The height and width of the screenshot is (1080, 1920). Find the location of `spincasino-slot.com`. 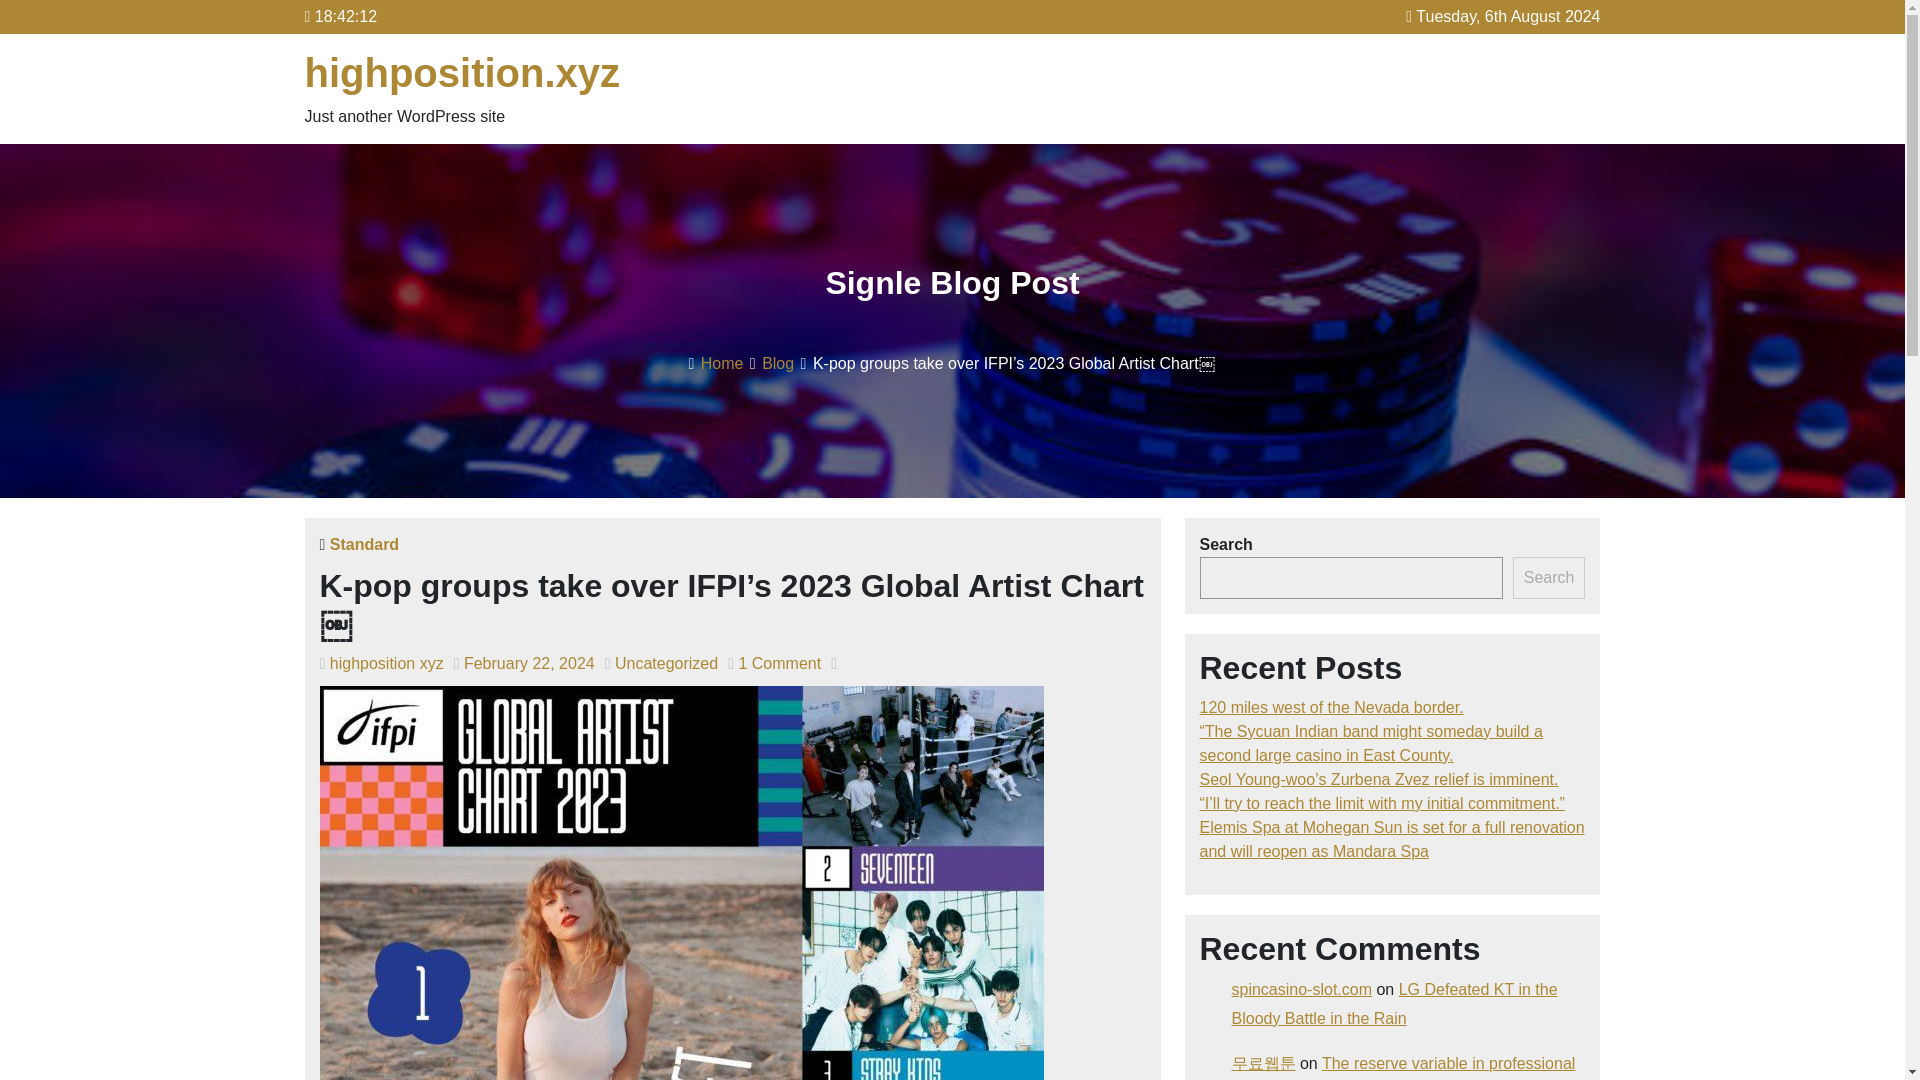

spincasino-slot.com is located at coordinates (1302, 988).